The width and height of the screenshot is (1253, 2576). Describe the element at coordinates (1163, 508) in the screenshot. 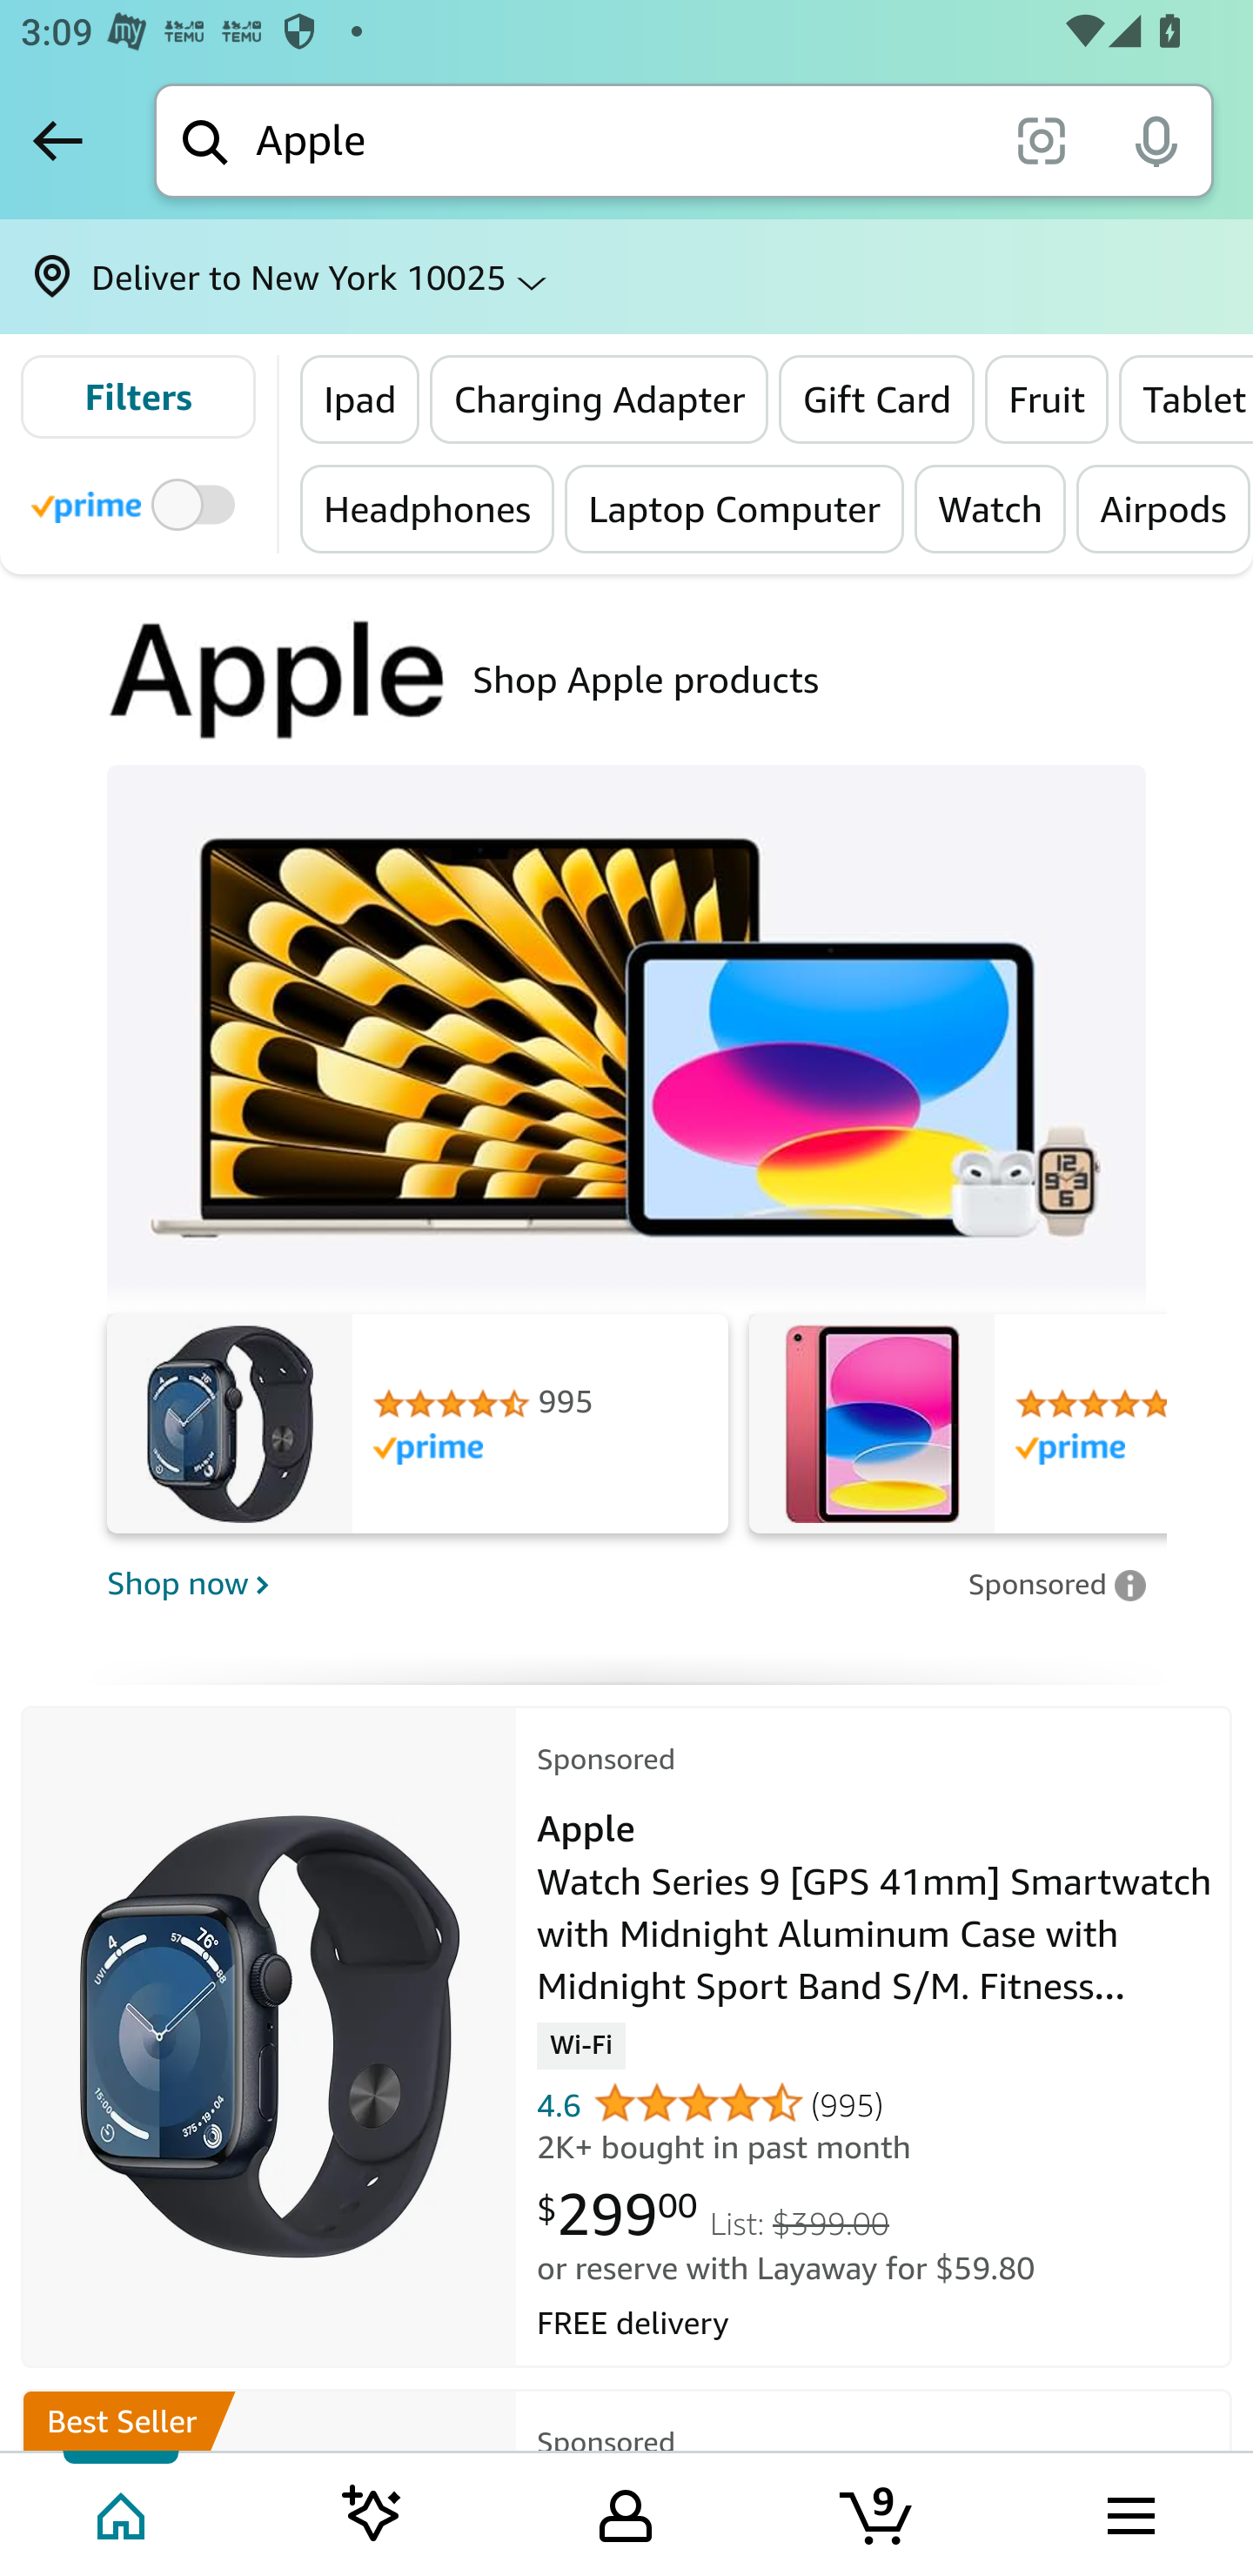

I see `Airpods` at that location.